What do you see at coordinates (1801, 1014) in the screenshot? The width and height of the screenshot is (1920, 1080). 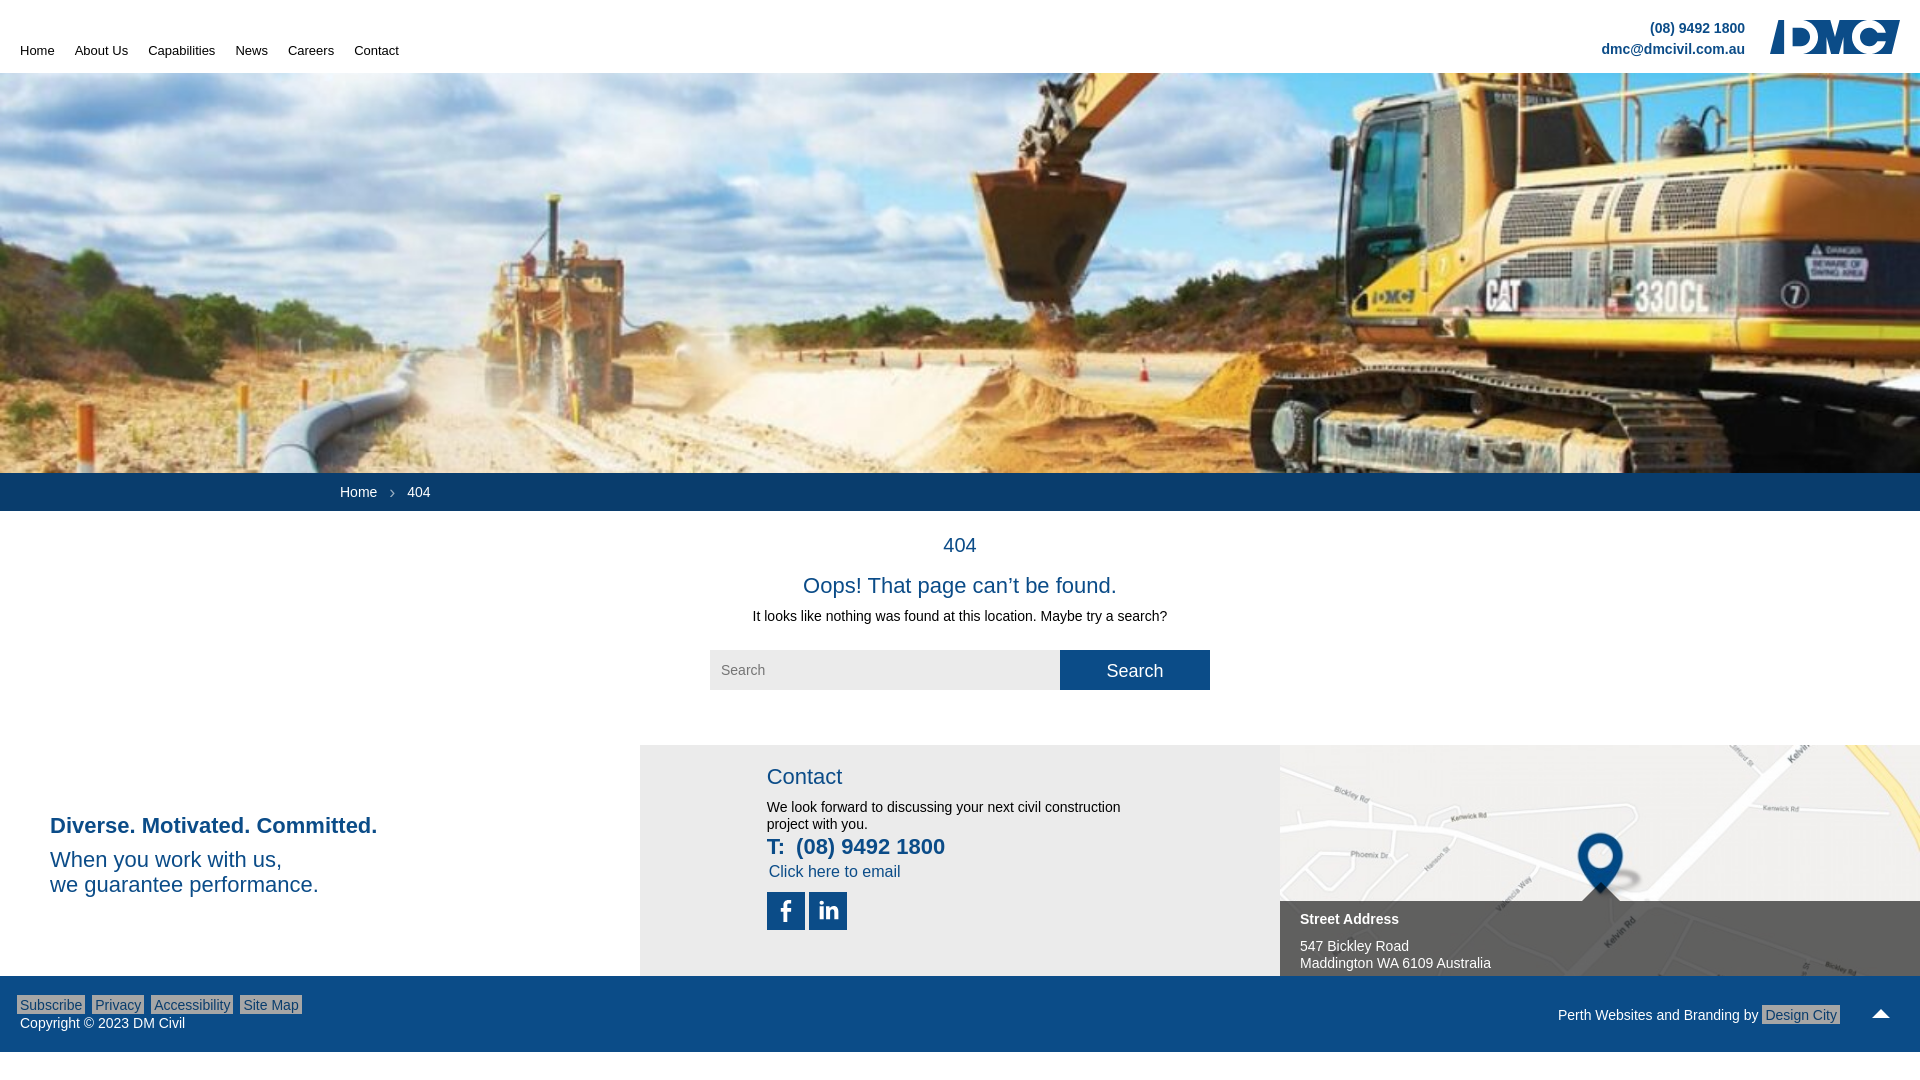 I see `Design City` at bounding box center [1801, 1014].